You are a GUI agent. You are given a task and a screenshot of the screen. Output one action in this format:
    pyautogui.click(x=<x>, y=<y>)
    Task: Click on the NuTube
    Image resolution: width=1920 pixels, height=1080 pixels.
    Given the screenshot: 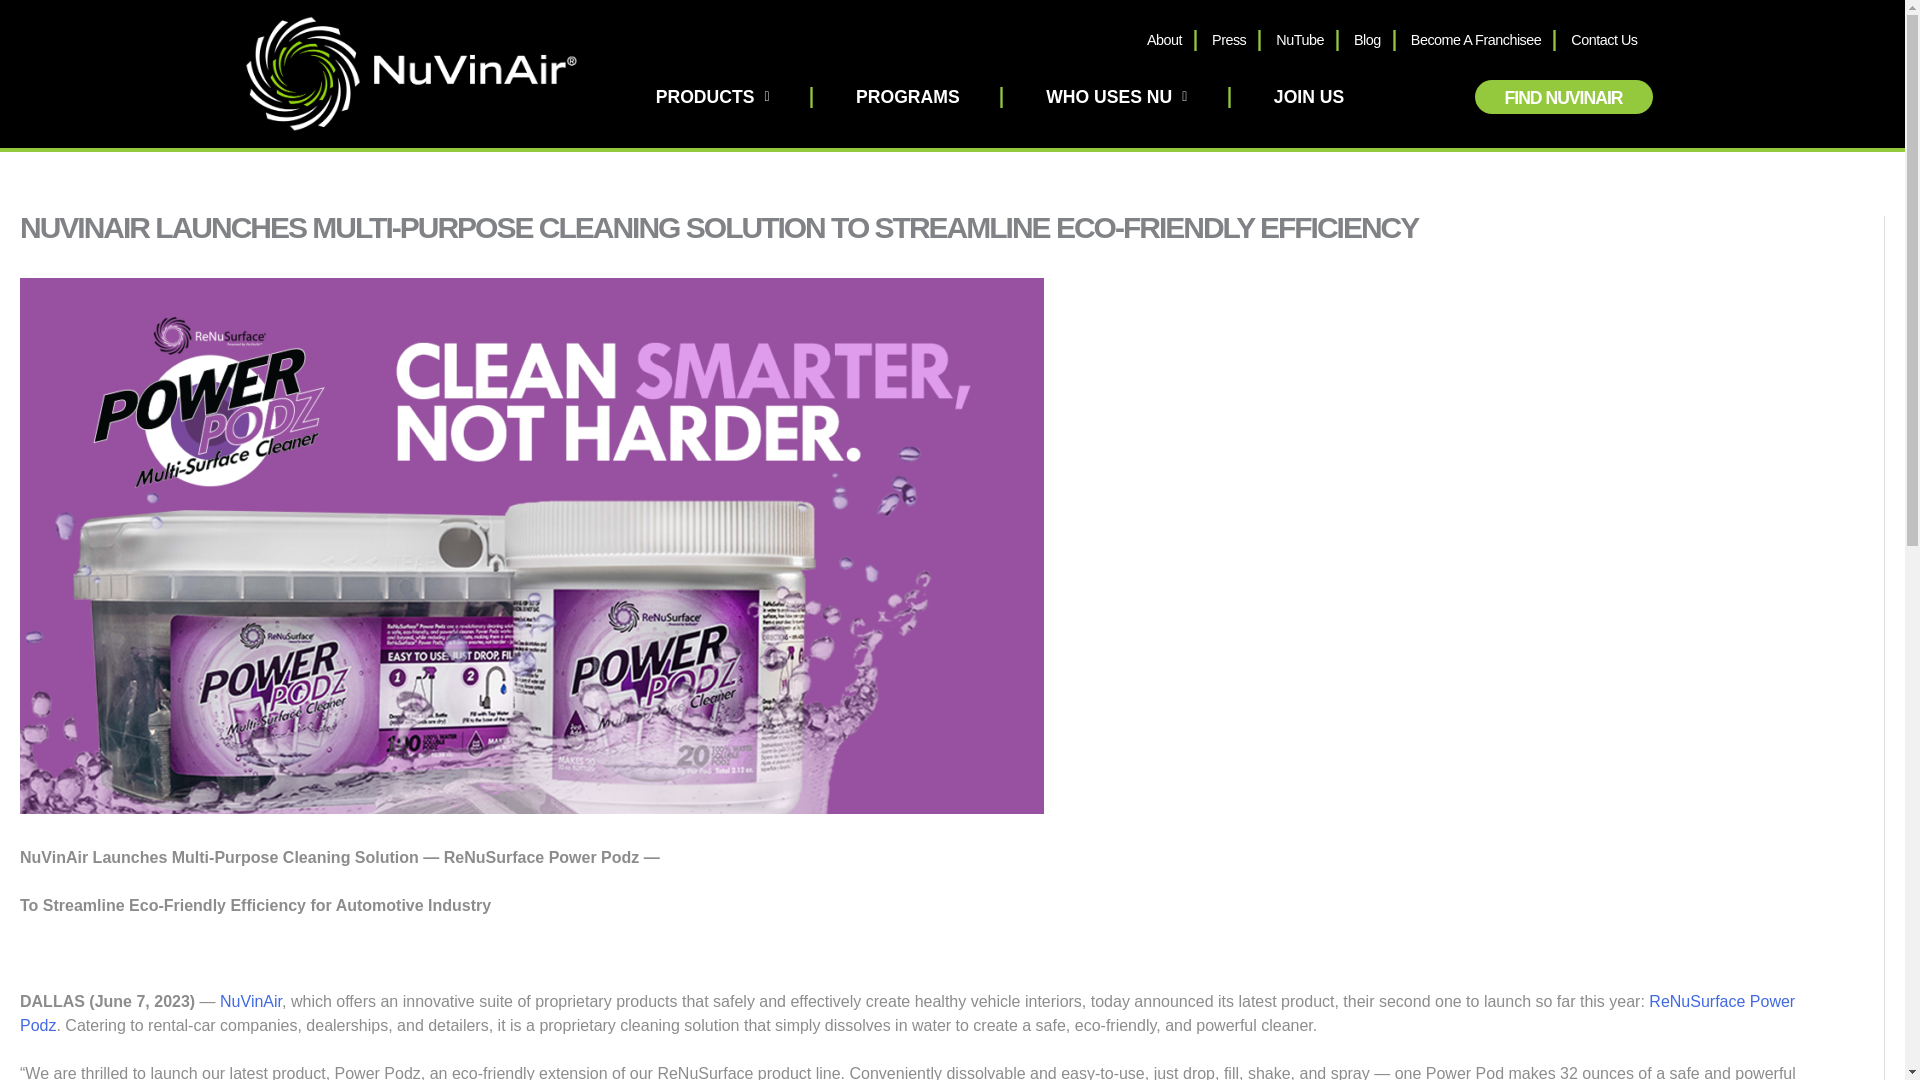 What is the action you would take?
    pyautogui.click(x=1300, y=40)
    